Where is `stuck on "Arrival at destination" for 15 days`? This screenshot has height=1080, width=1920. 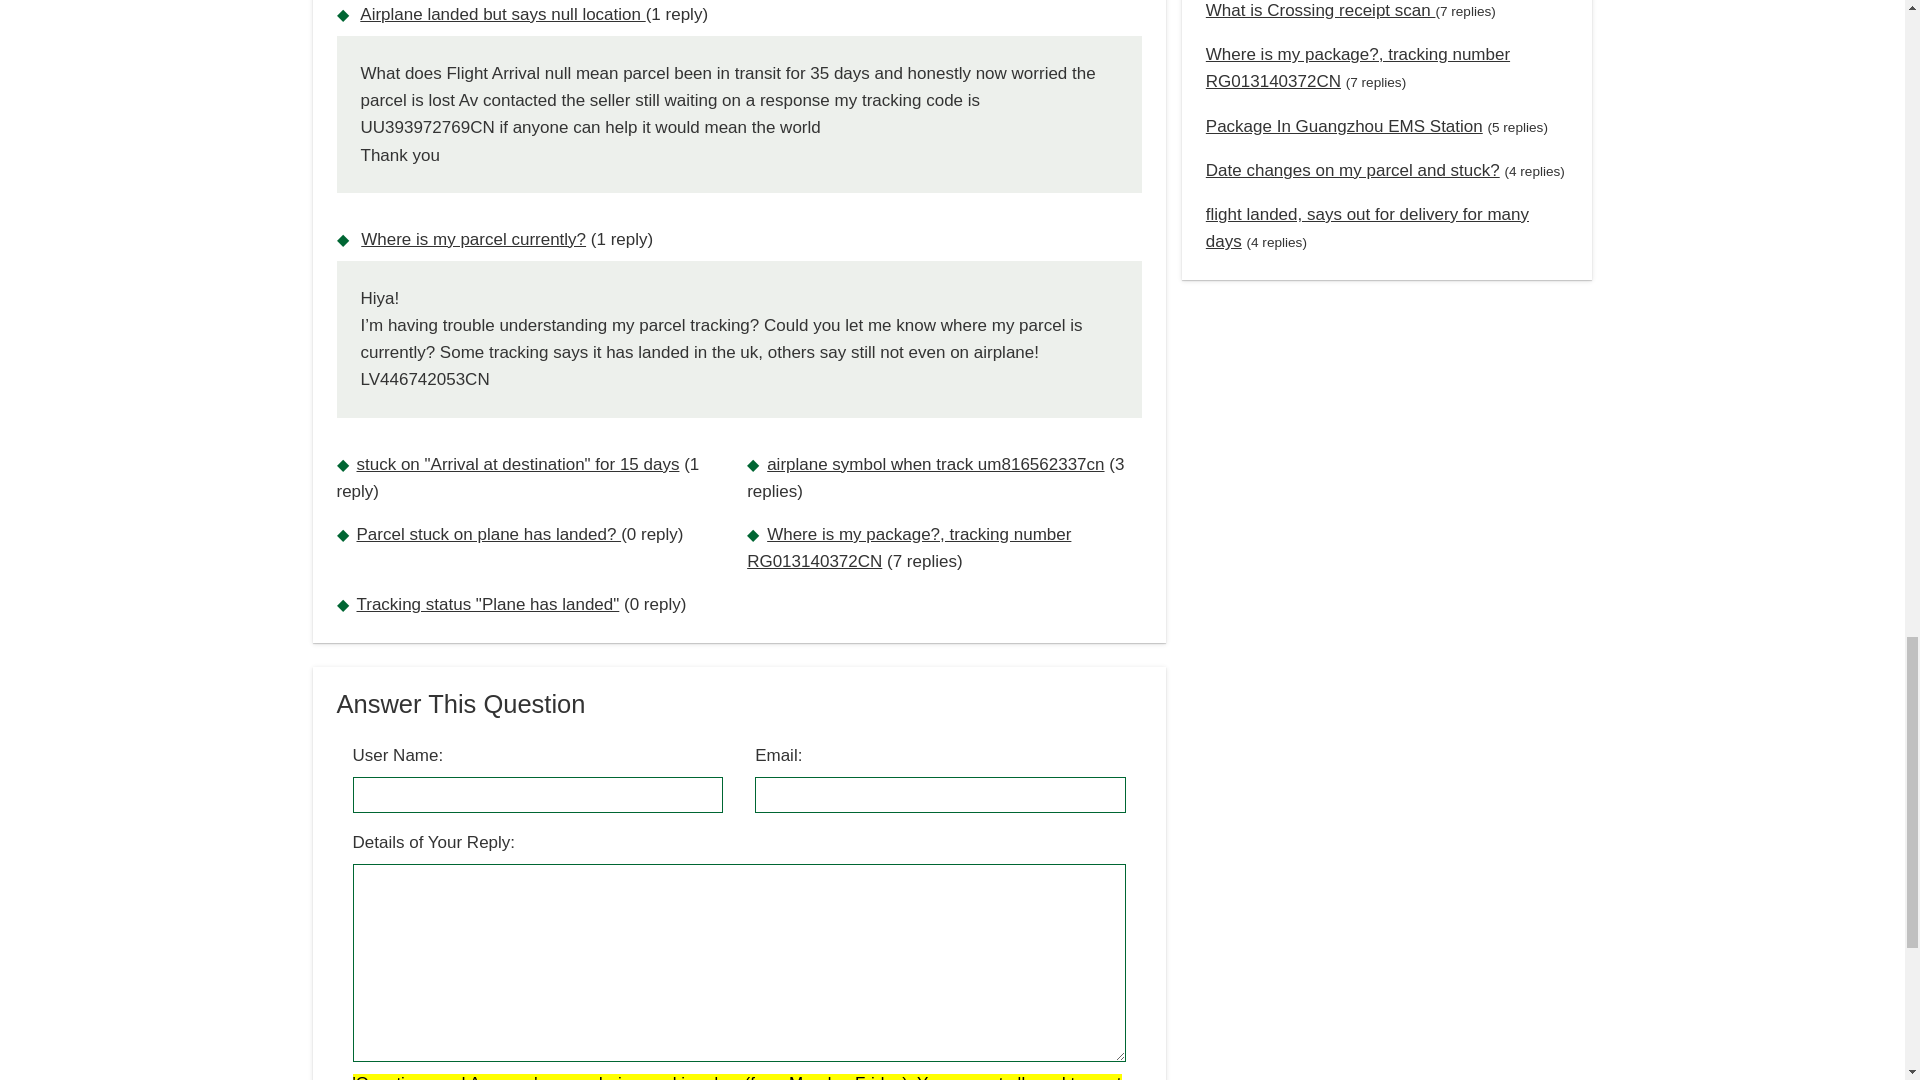
stuck on "Arrival at destination" for 15 days is located at coordinates (517, 464).